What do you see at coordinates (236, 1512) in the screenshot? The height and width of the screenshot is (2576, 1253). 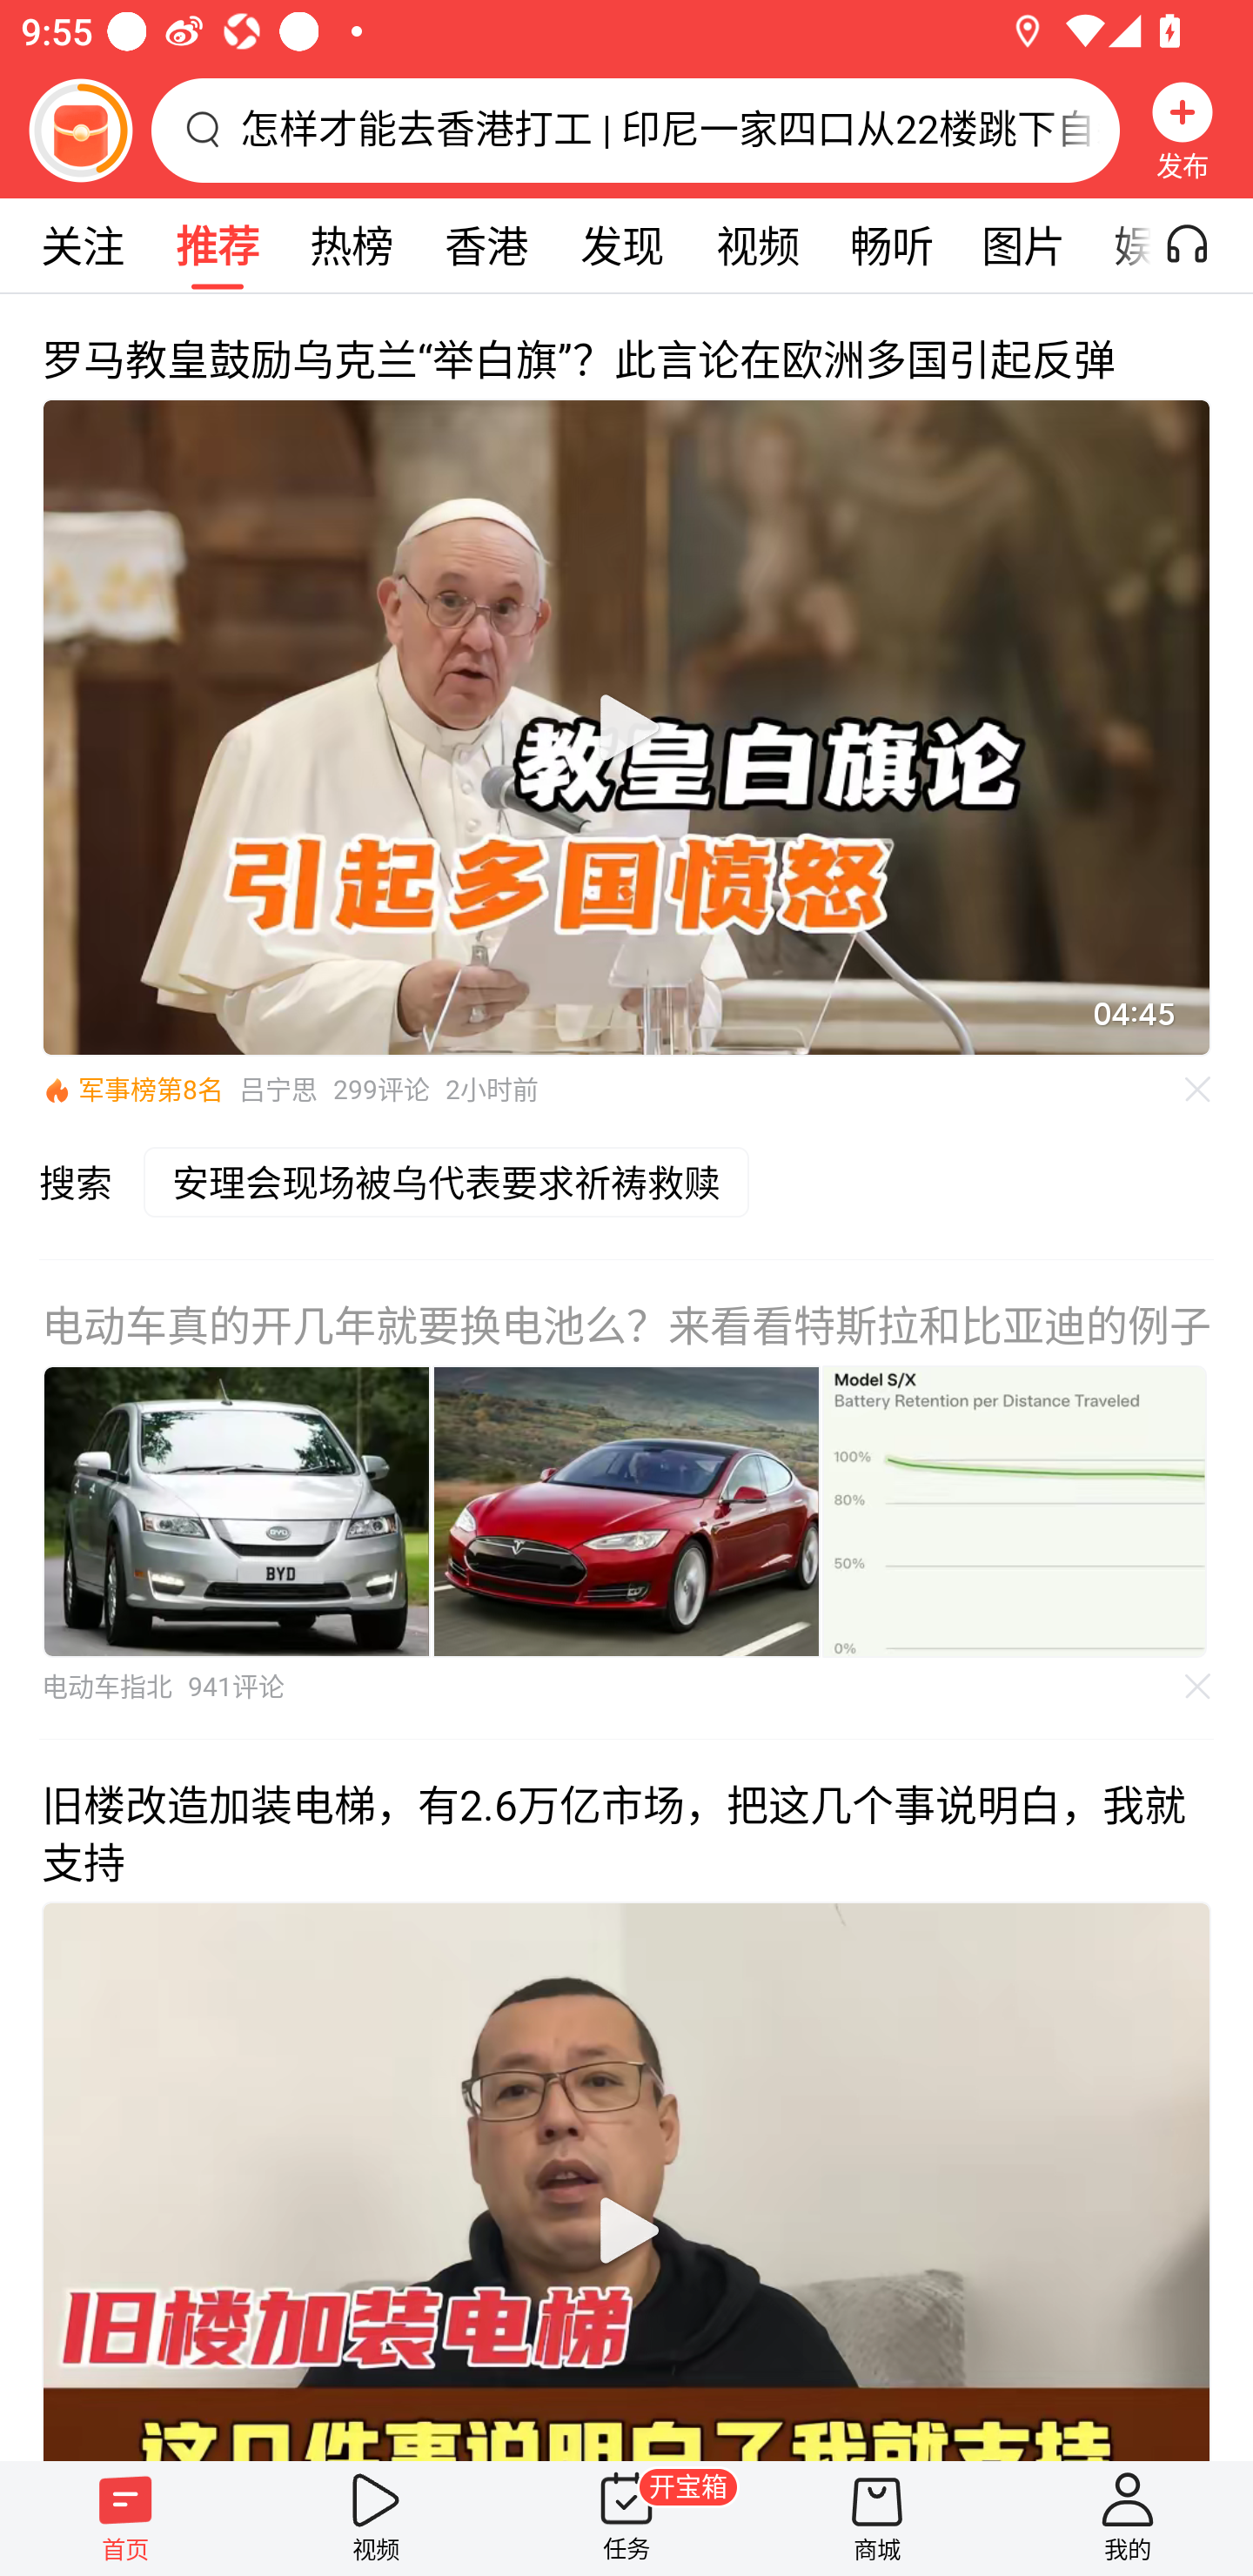 I see `内容图片` at bounding box center [236, 1512].